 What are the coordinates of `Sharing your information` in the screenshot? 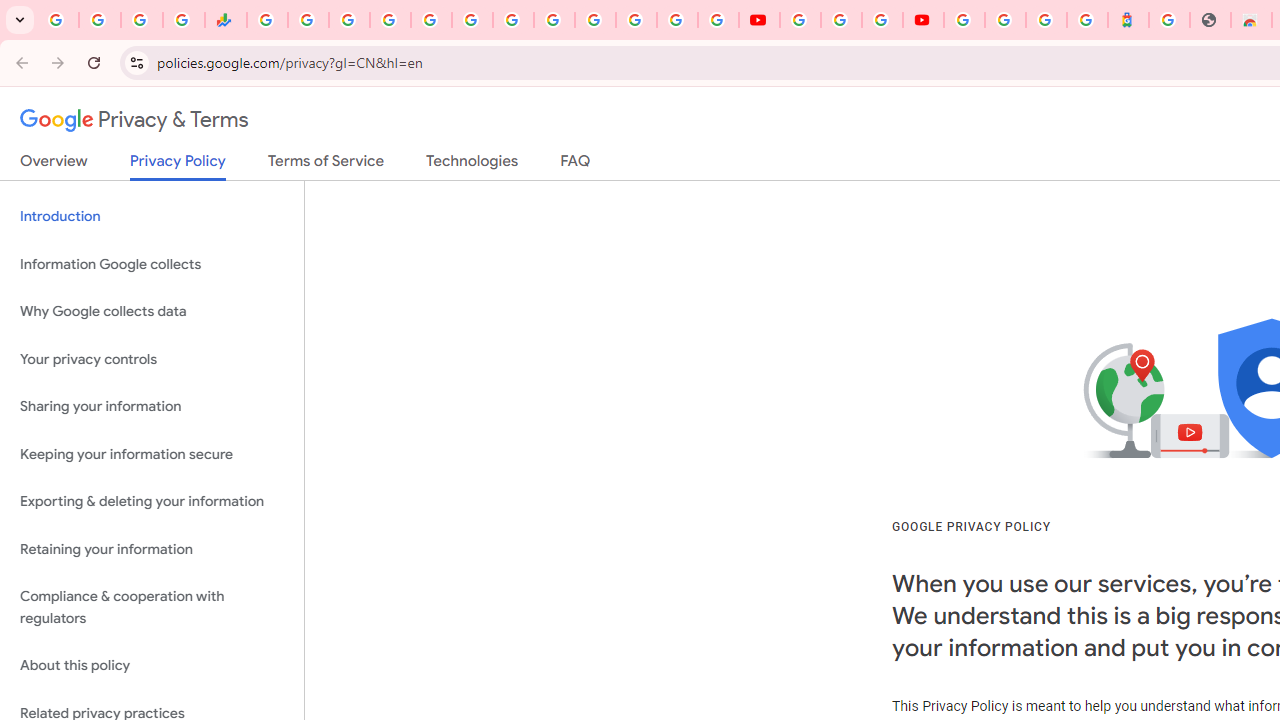 It's located at (152, 407).